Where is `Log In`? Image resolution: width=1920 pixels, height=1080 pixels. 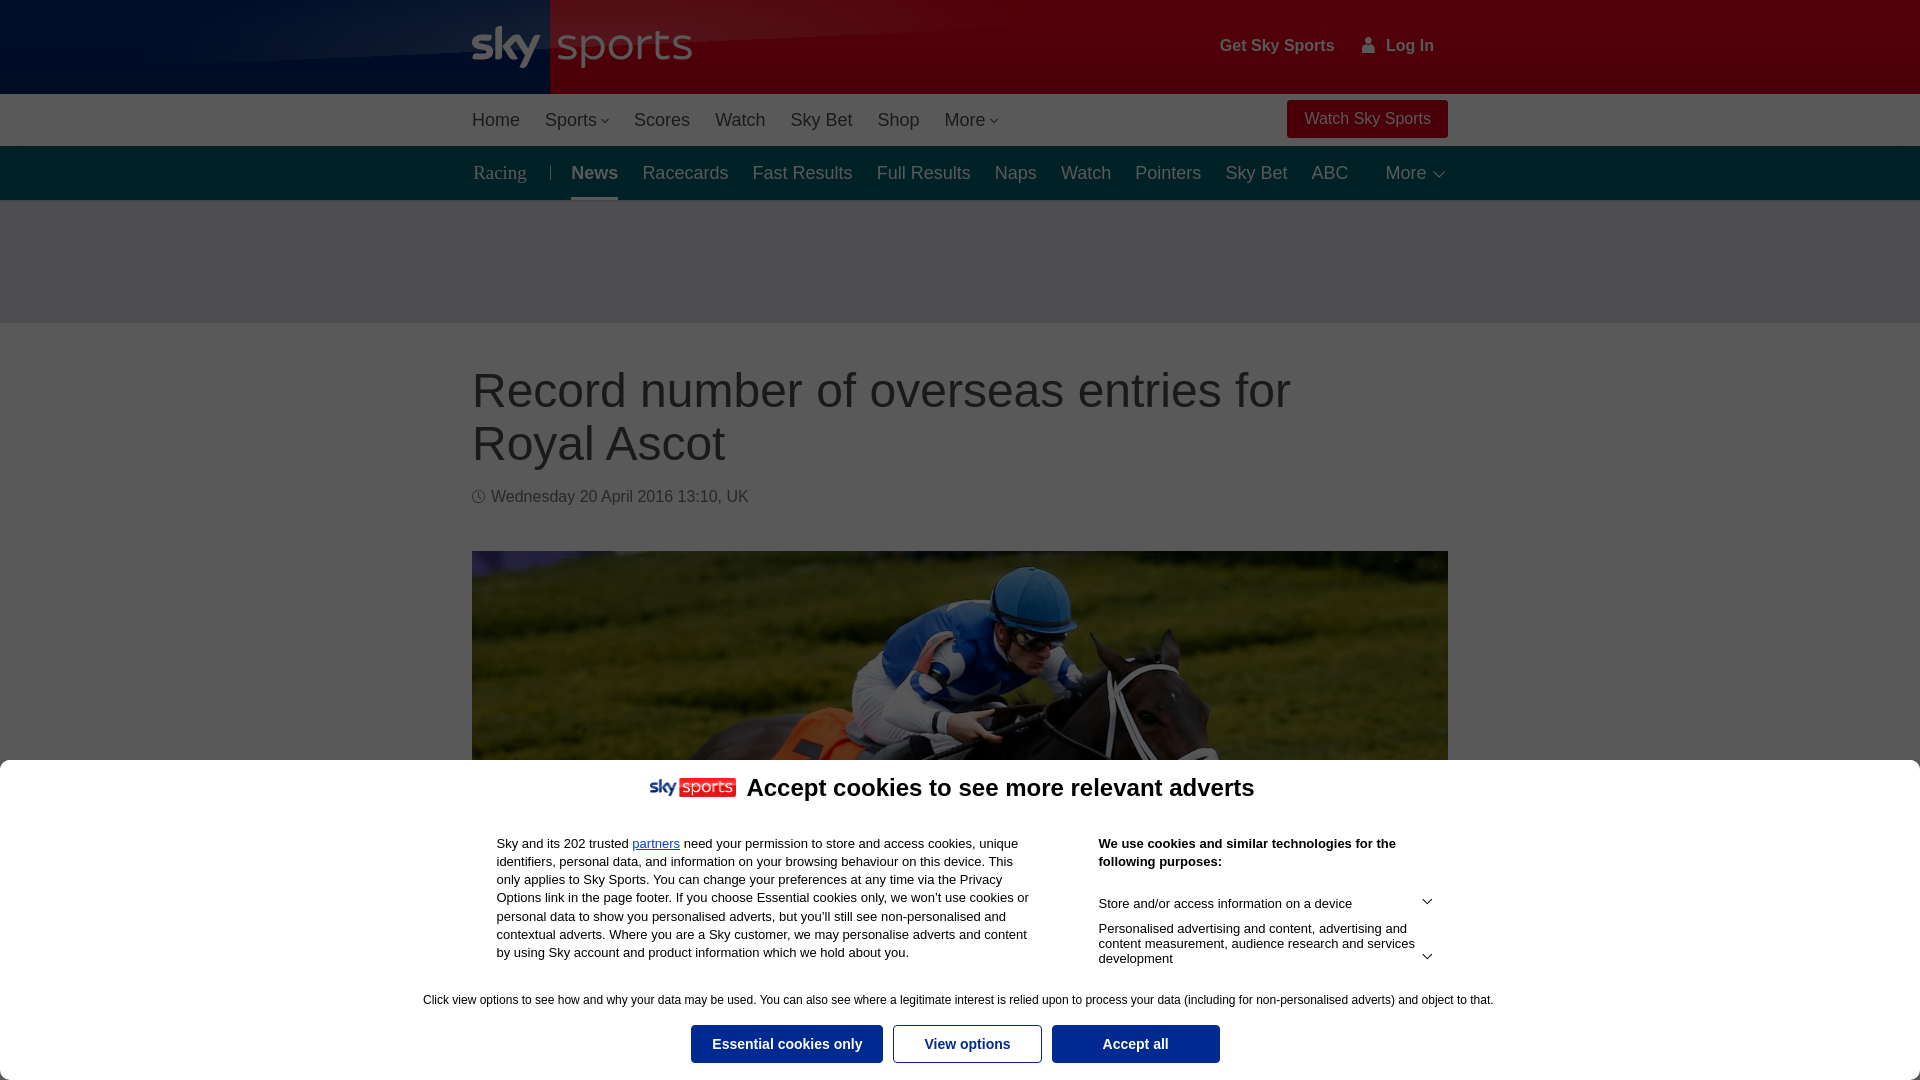
Log In is located at coordinates (1398, 45).